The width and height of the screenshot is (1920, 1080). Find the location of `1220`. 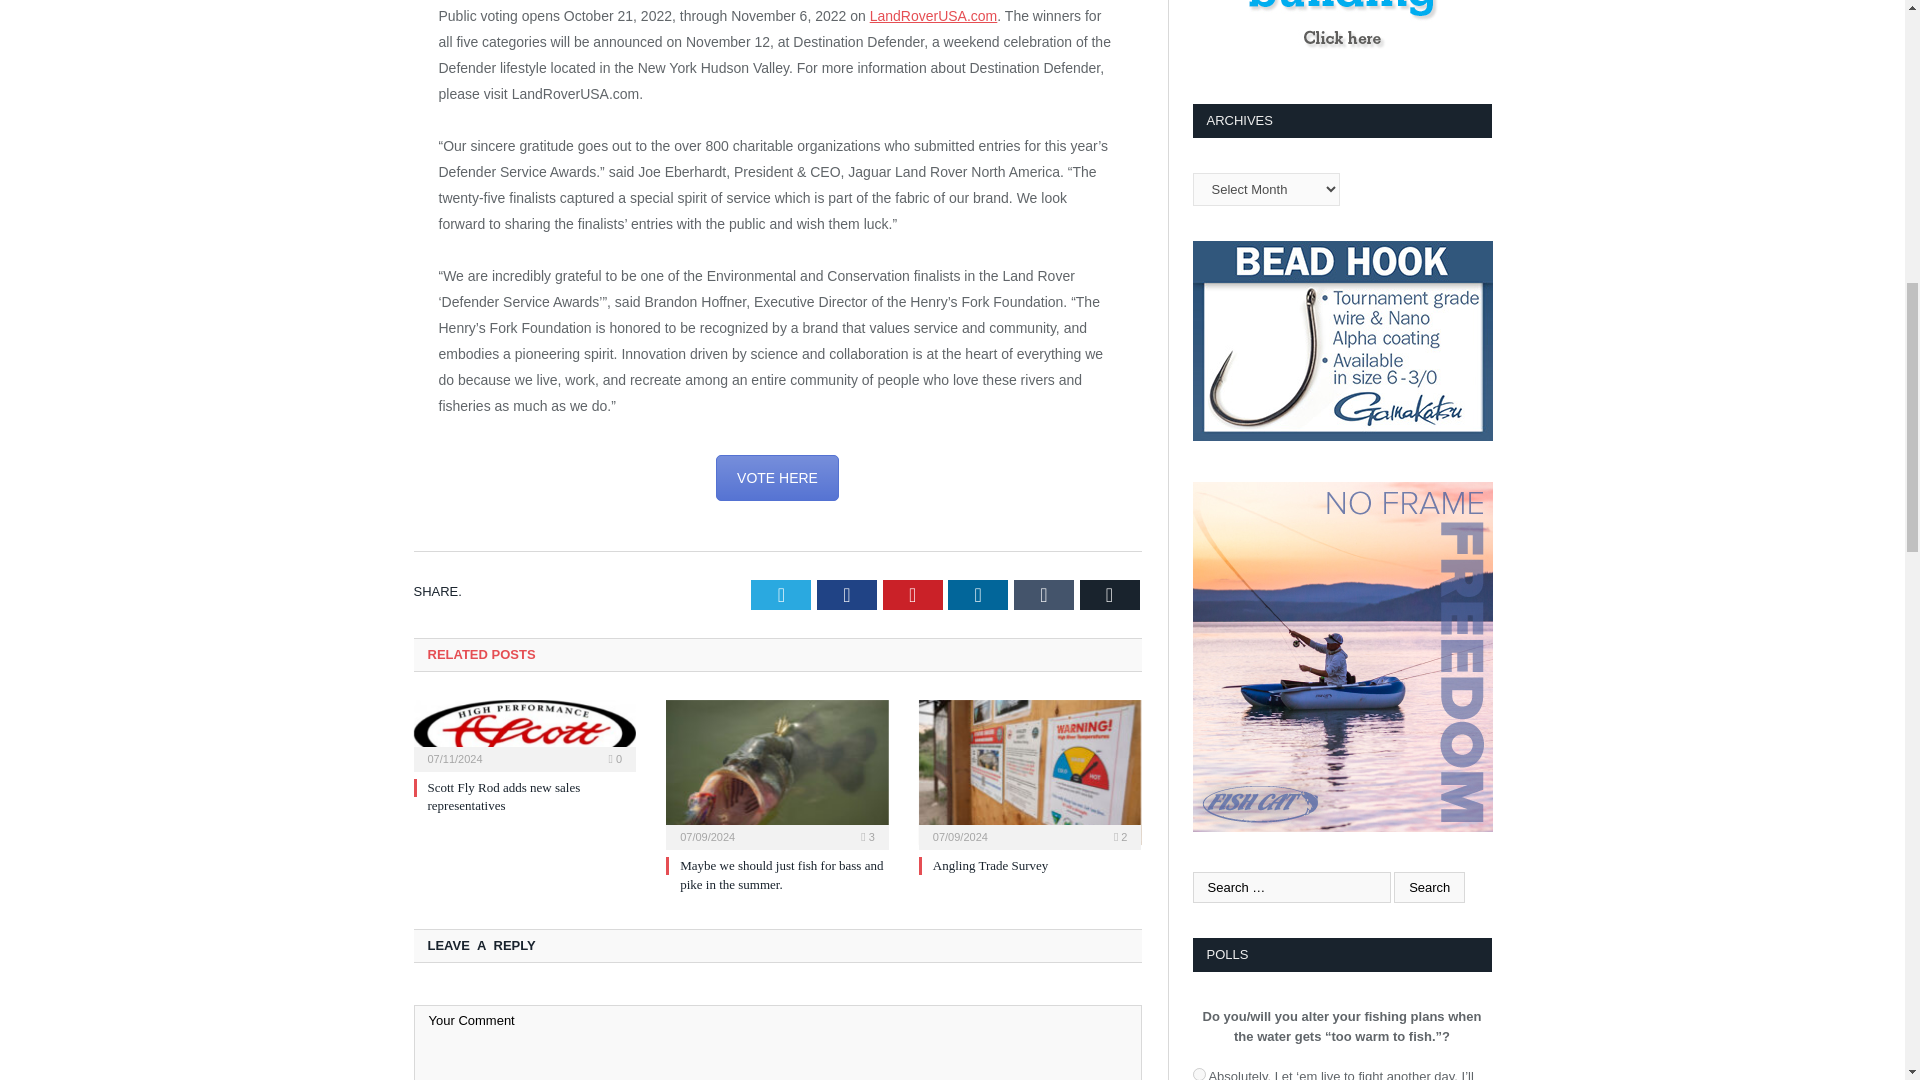

1220 is located at coordinates (1198, 1074).